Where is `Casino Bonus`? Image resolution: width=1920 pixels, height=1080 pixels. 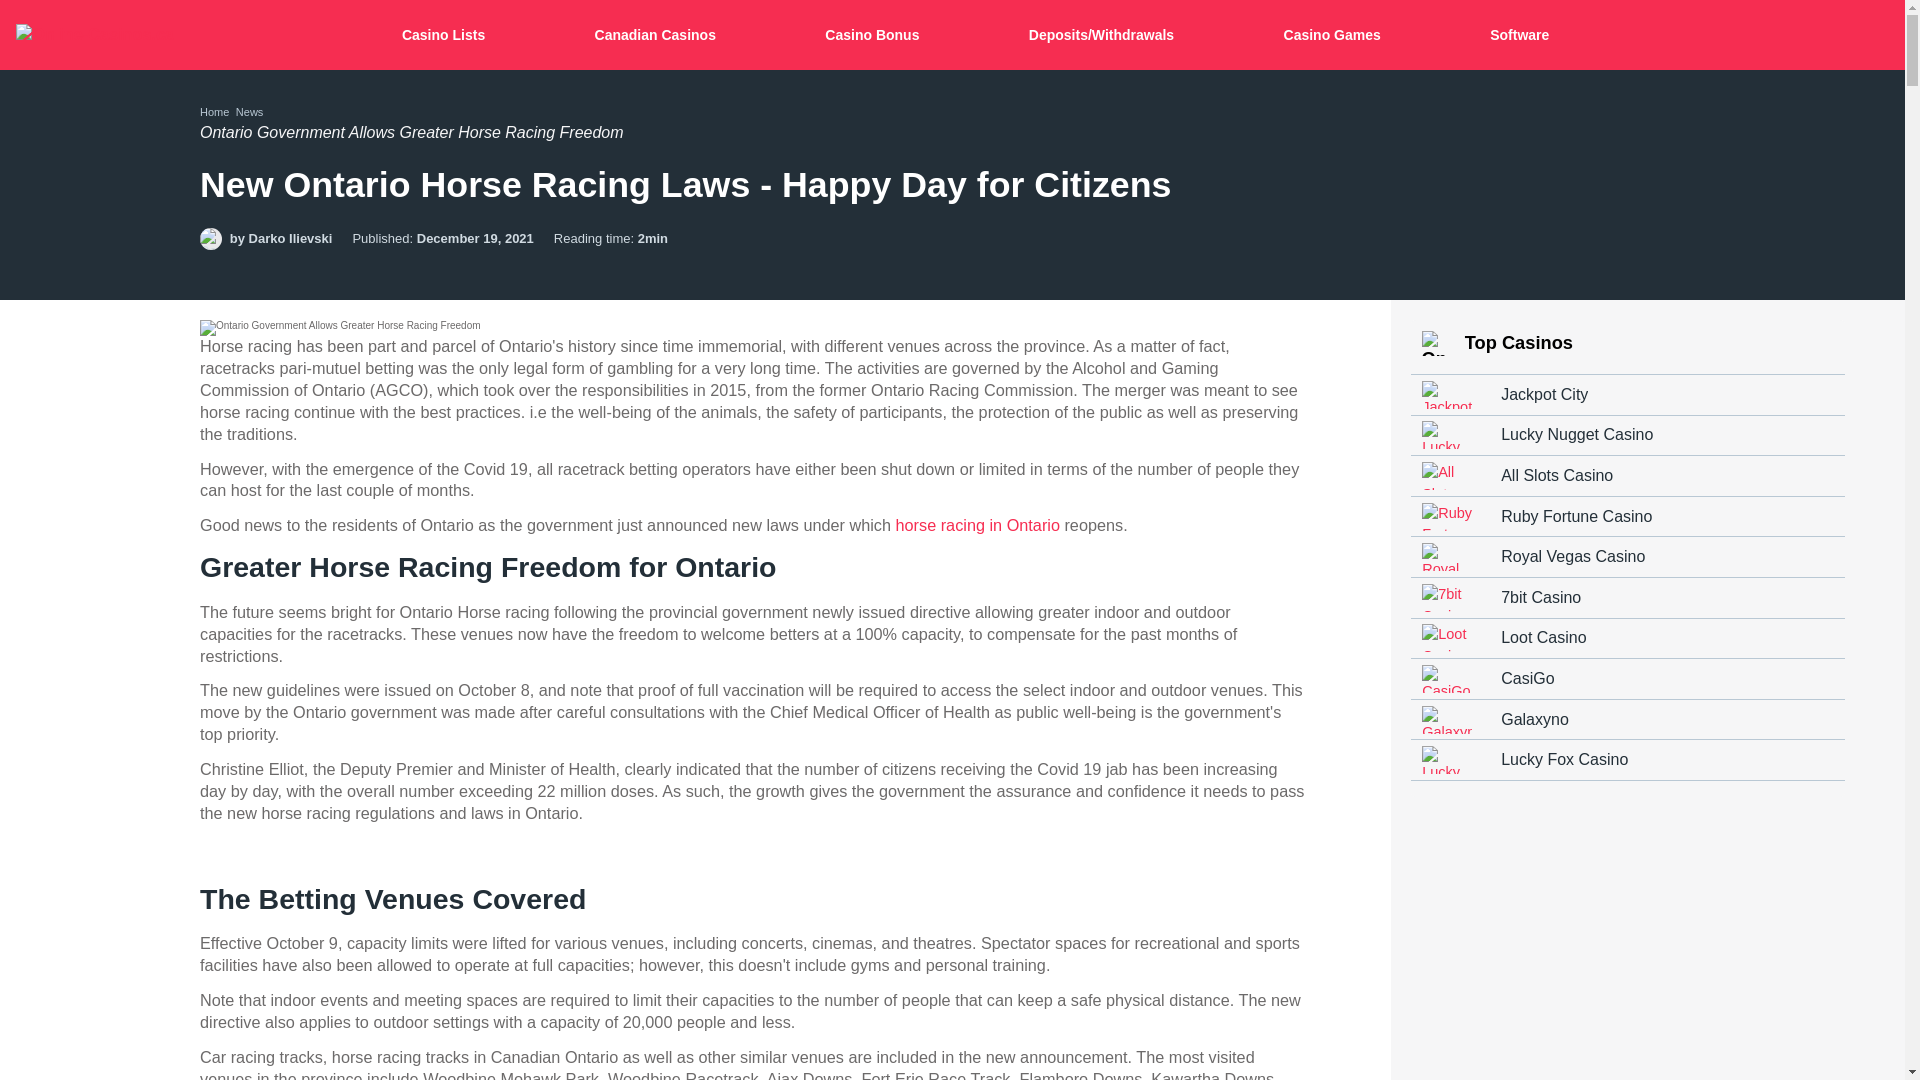 Casino Bonus is located at coordinates (875, 35).